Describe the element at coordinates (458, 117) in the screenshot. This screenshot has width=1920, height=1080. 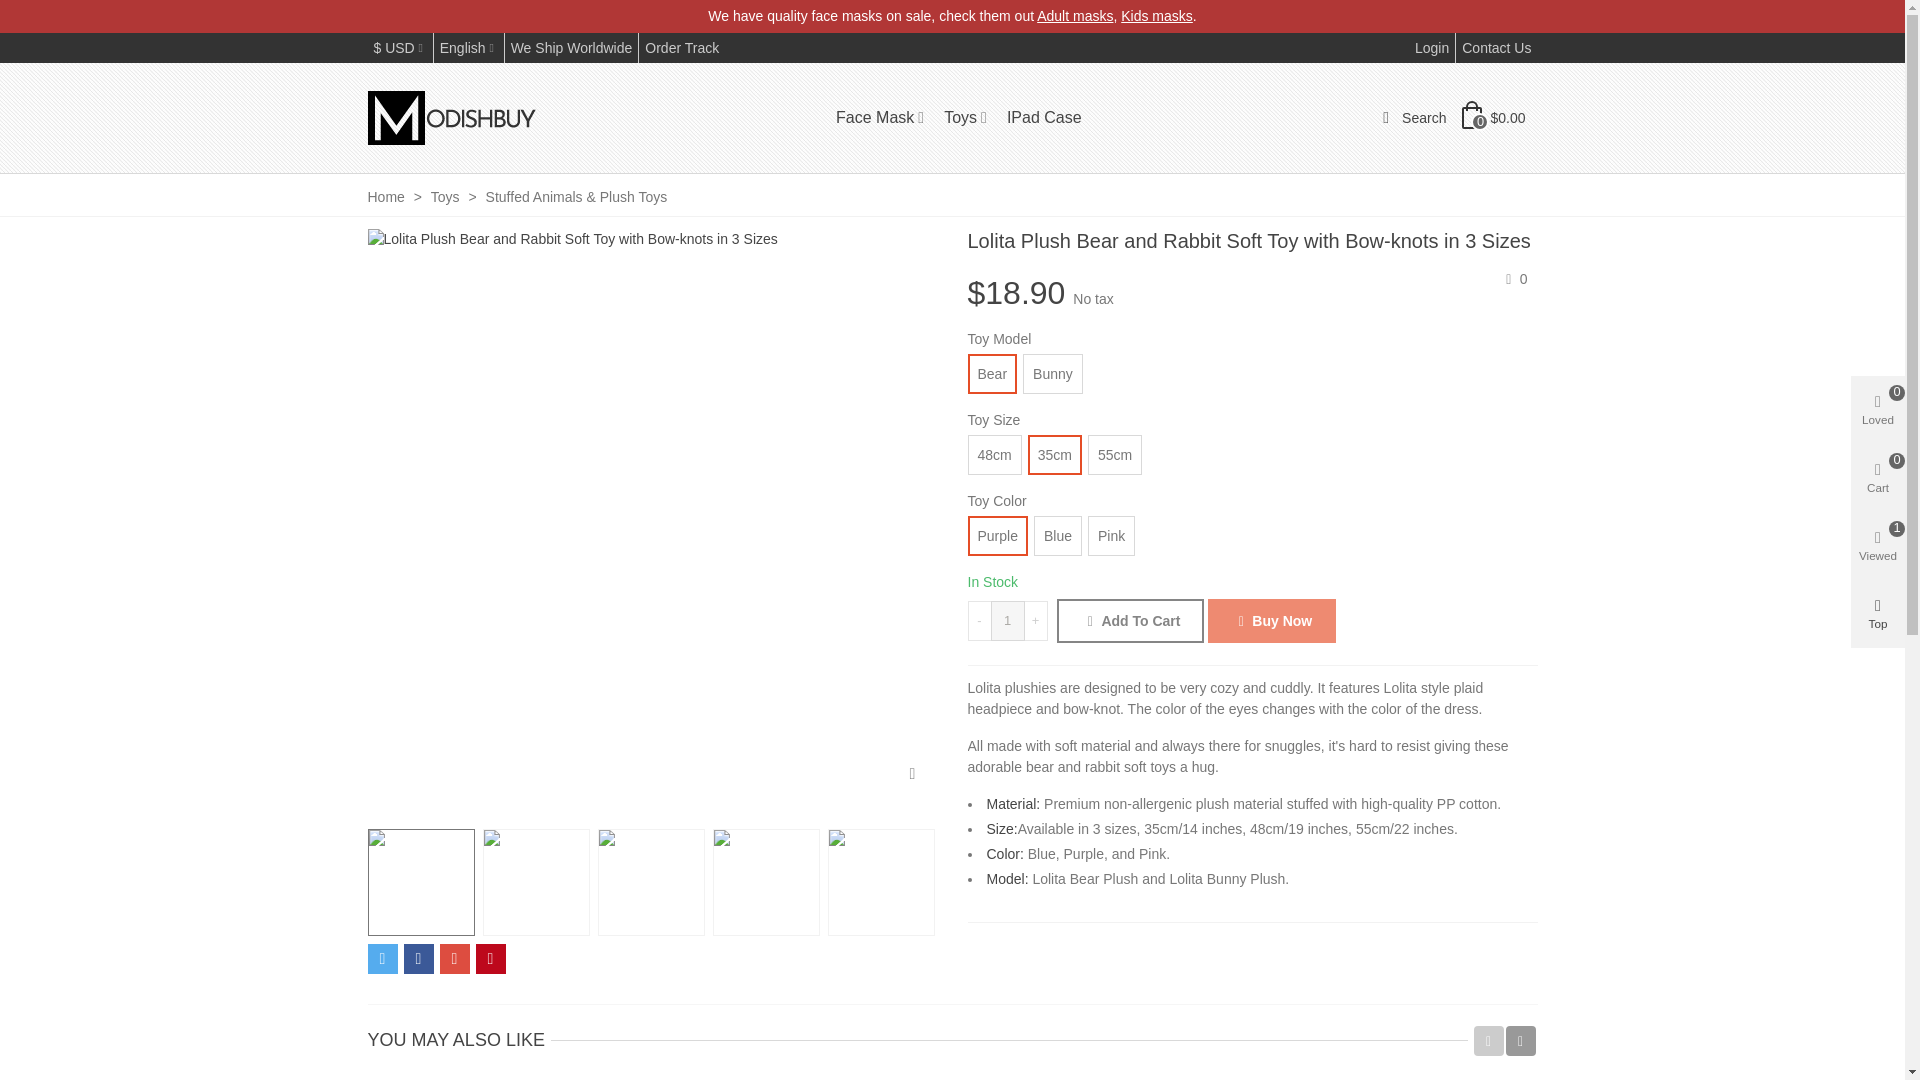
I see `Modishbuy` at that location.